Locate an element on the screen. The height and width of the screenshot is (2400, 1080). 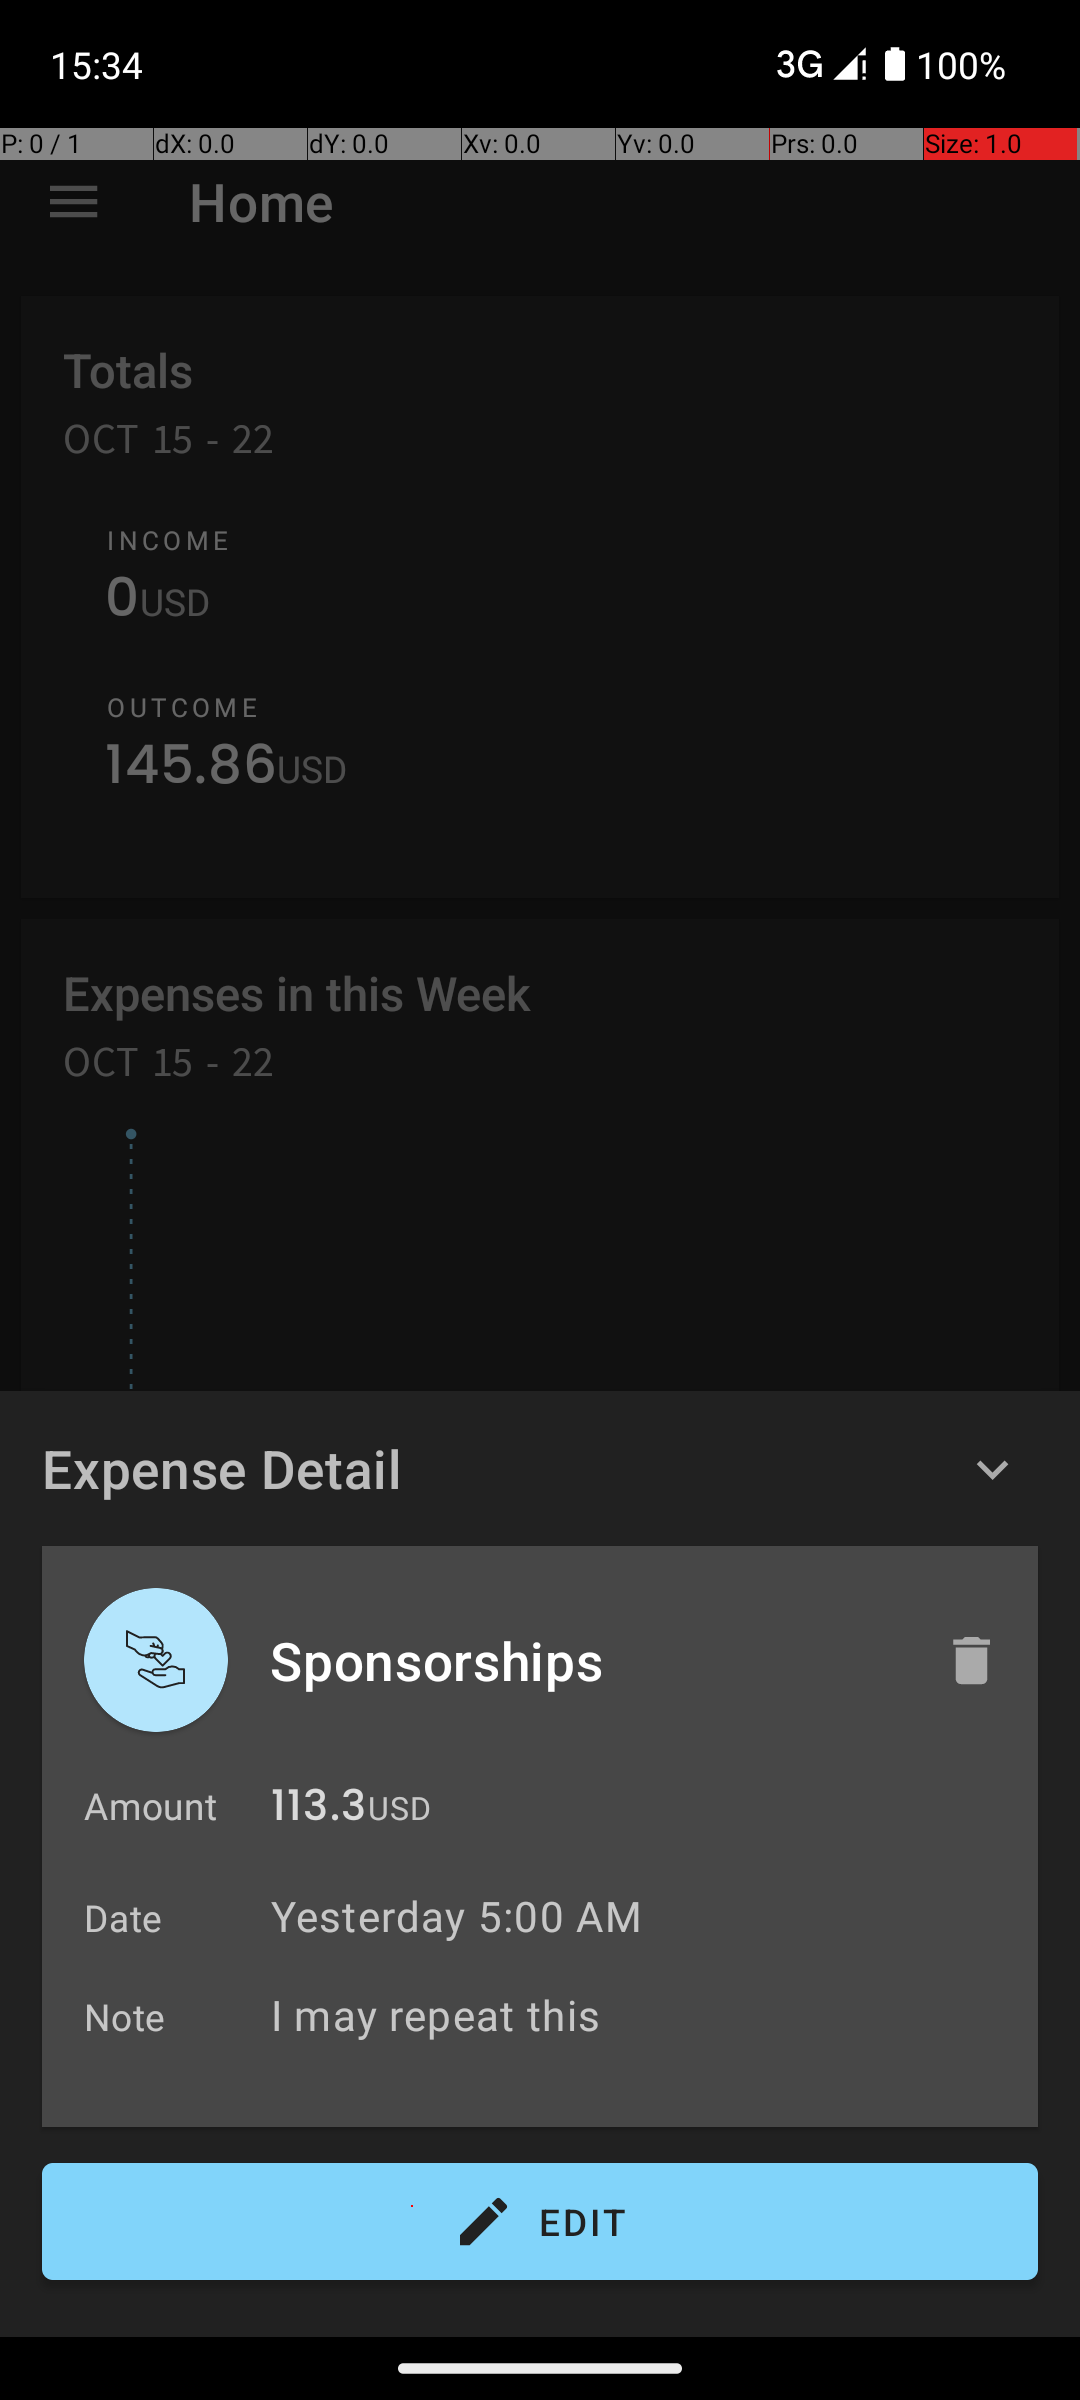
113.3 is located at coordinates (318, 1810).